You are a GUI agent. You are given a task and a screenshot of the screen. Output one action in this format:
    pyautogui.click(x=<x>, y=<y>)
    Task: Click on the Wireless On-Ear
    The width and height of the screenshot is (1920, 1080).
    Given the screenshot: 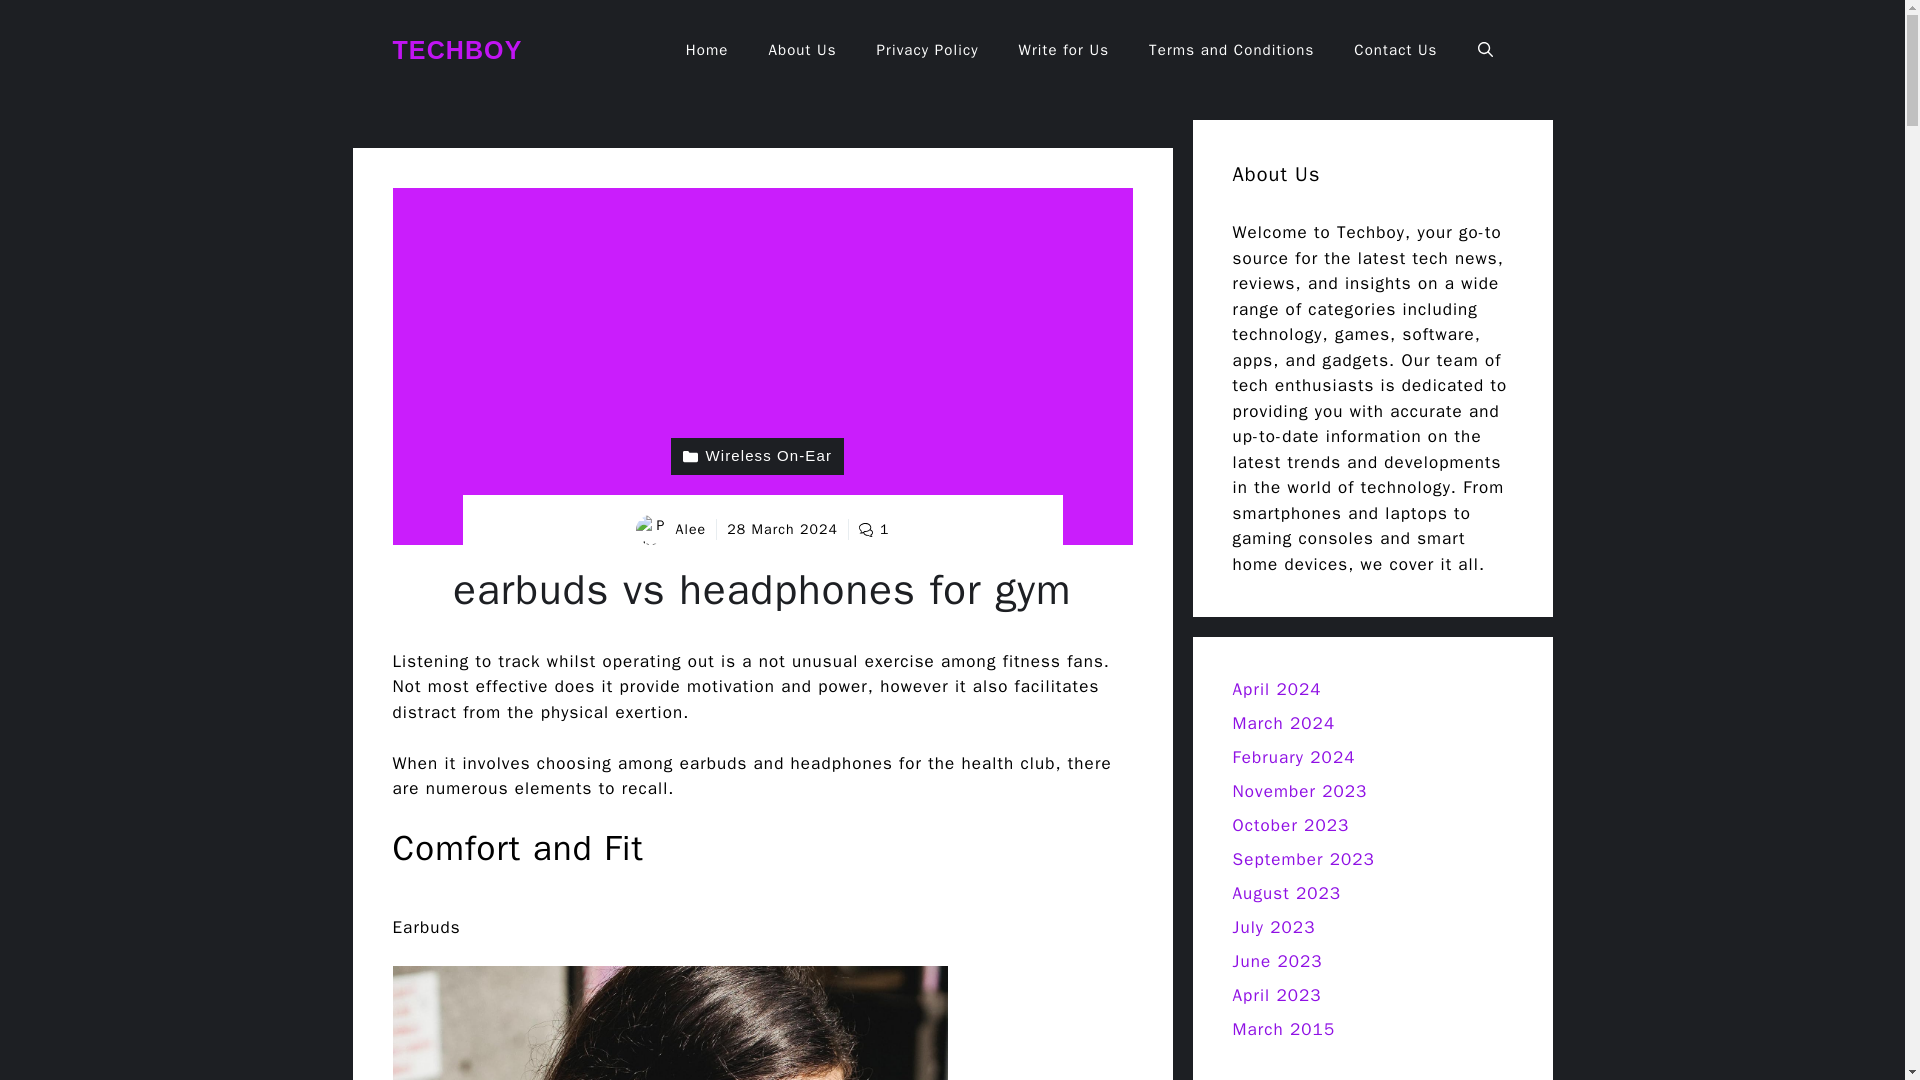 What is the action you would take?
    pyautogui.click(x=757, y=456)
    